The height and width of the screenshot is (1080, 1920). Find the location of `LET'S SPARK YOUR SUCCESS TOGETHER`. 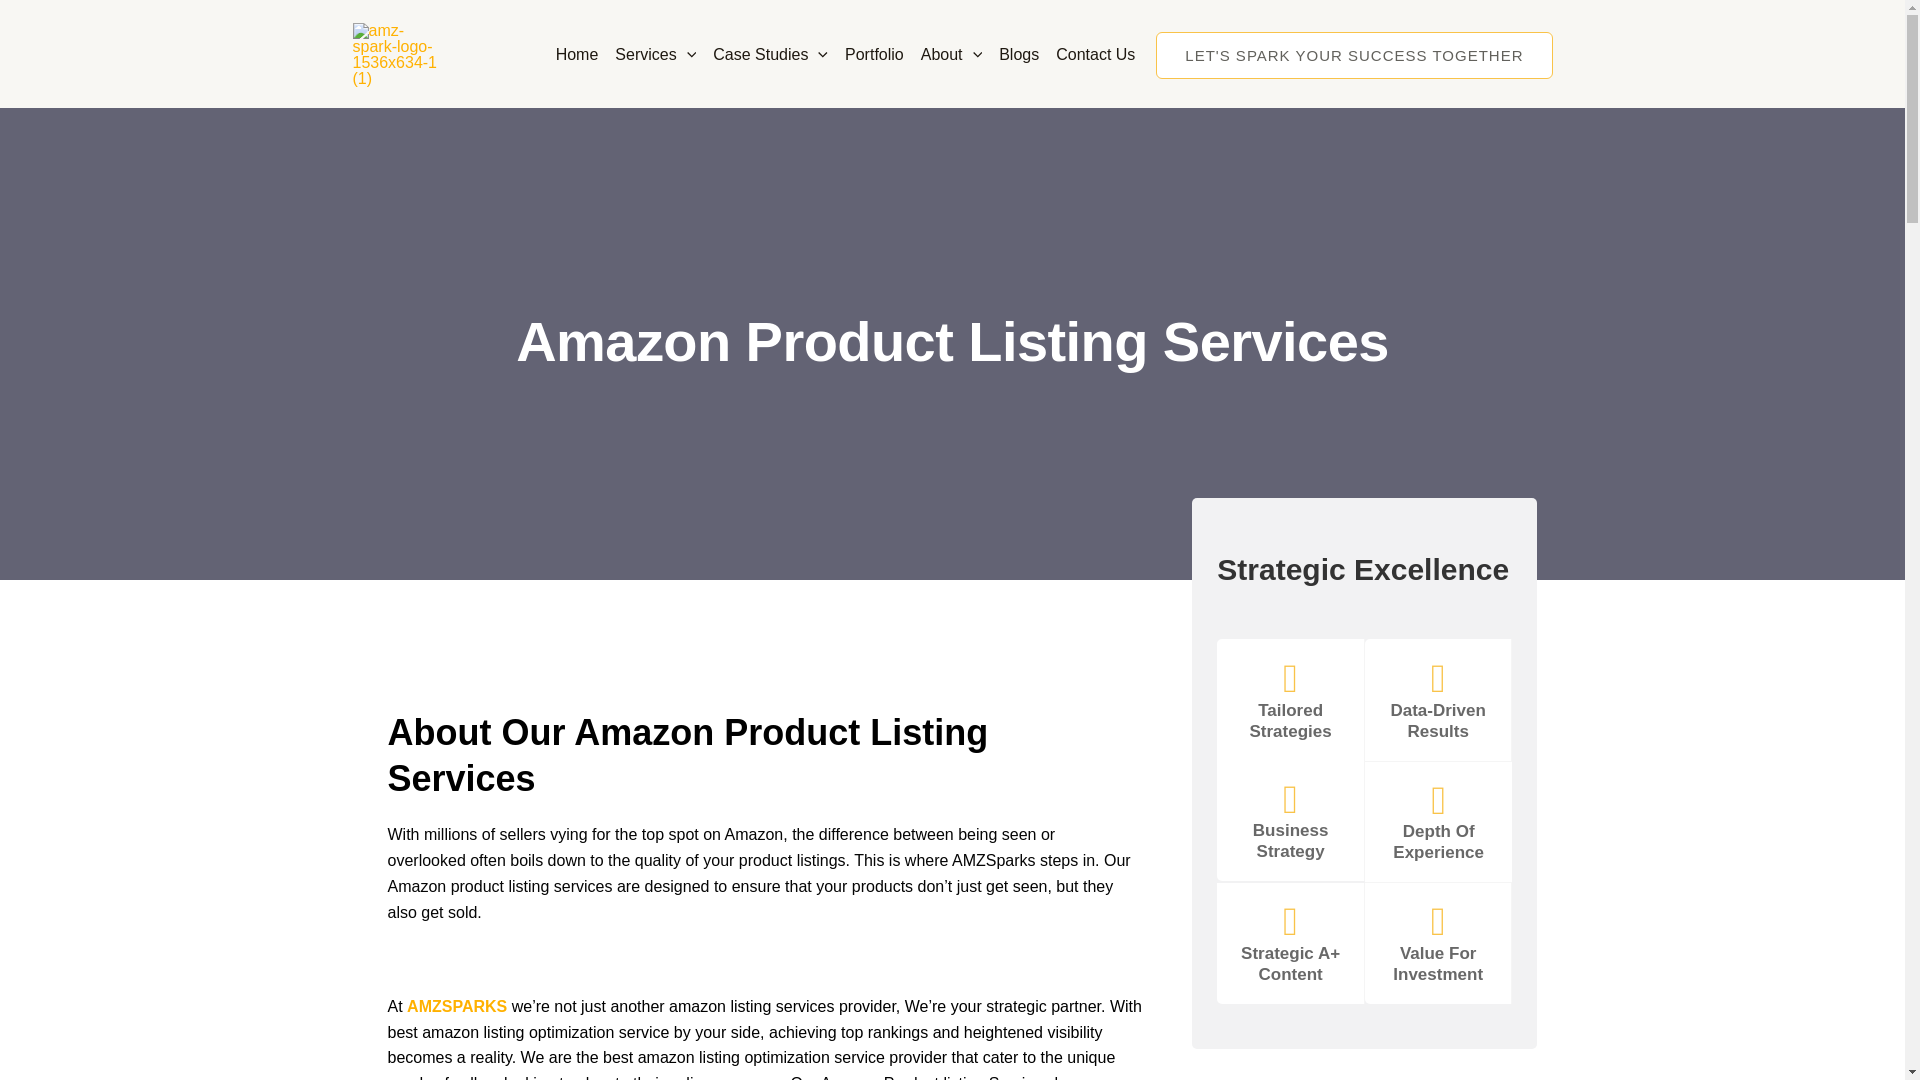

LET'S SPARK YOUR SUCCESS TOGETHER is located at coordinates (1353, 55).